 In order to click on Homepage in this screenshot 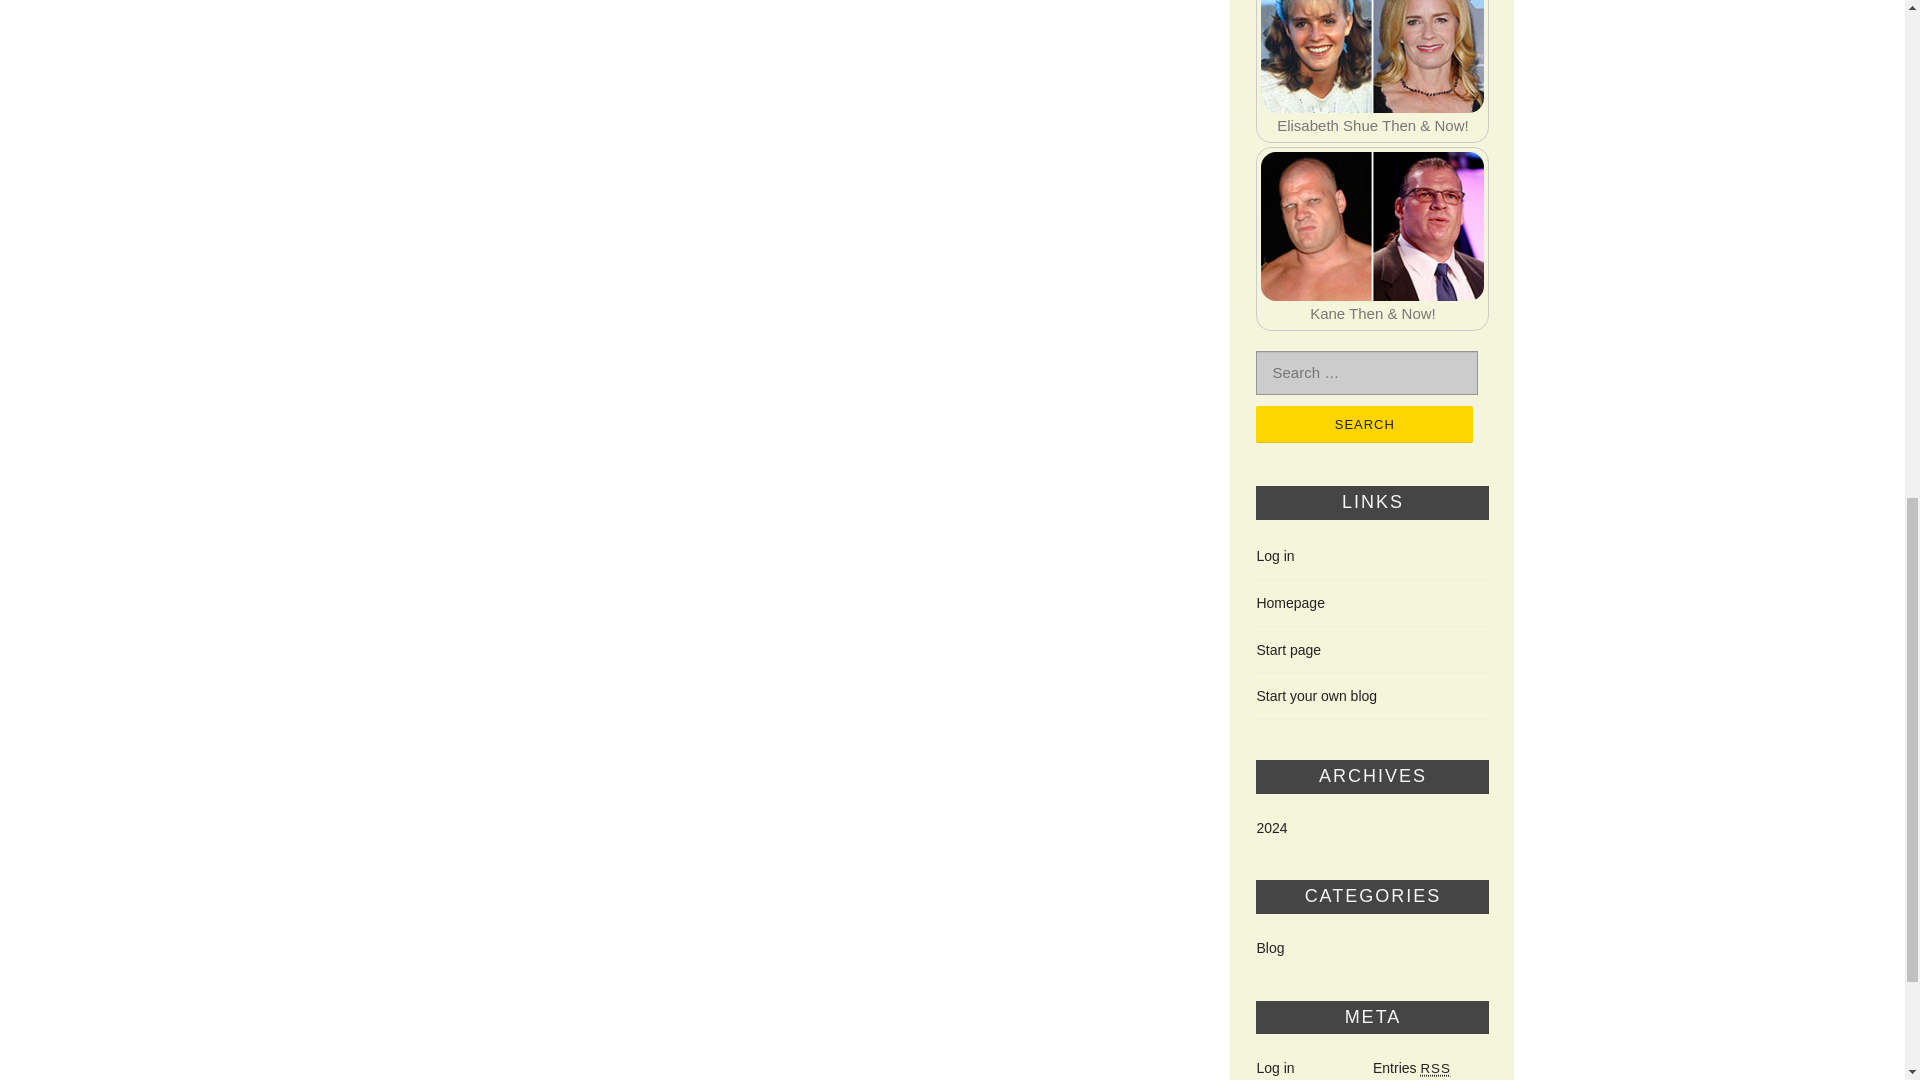, I will do `click(1290, 603)`.